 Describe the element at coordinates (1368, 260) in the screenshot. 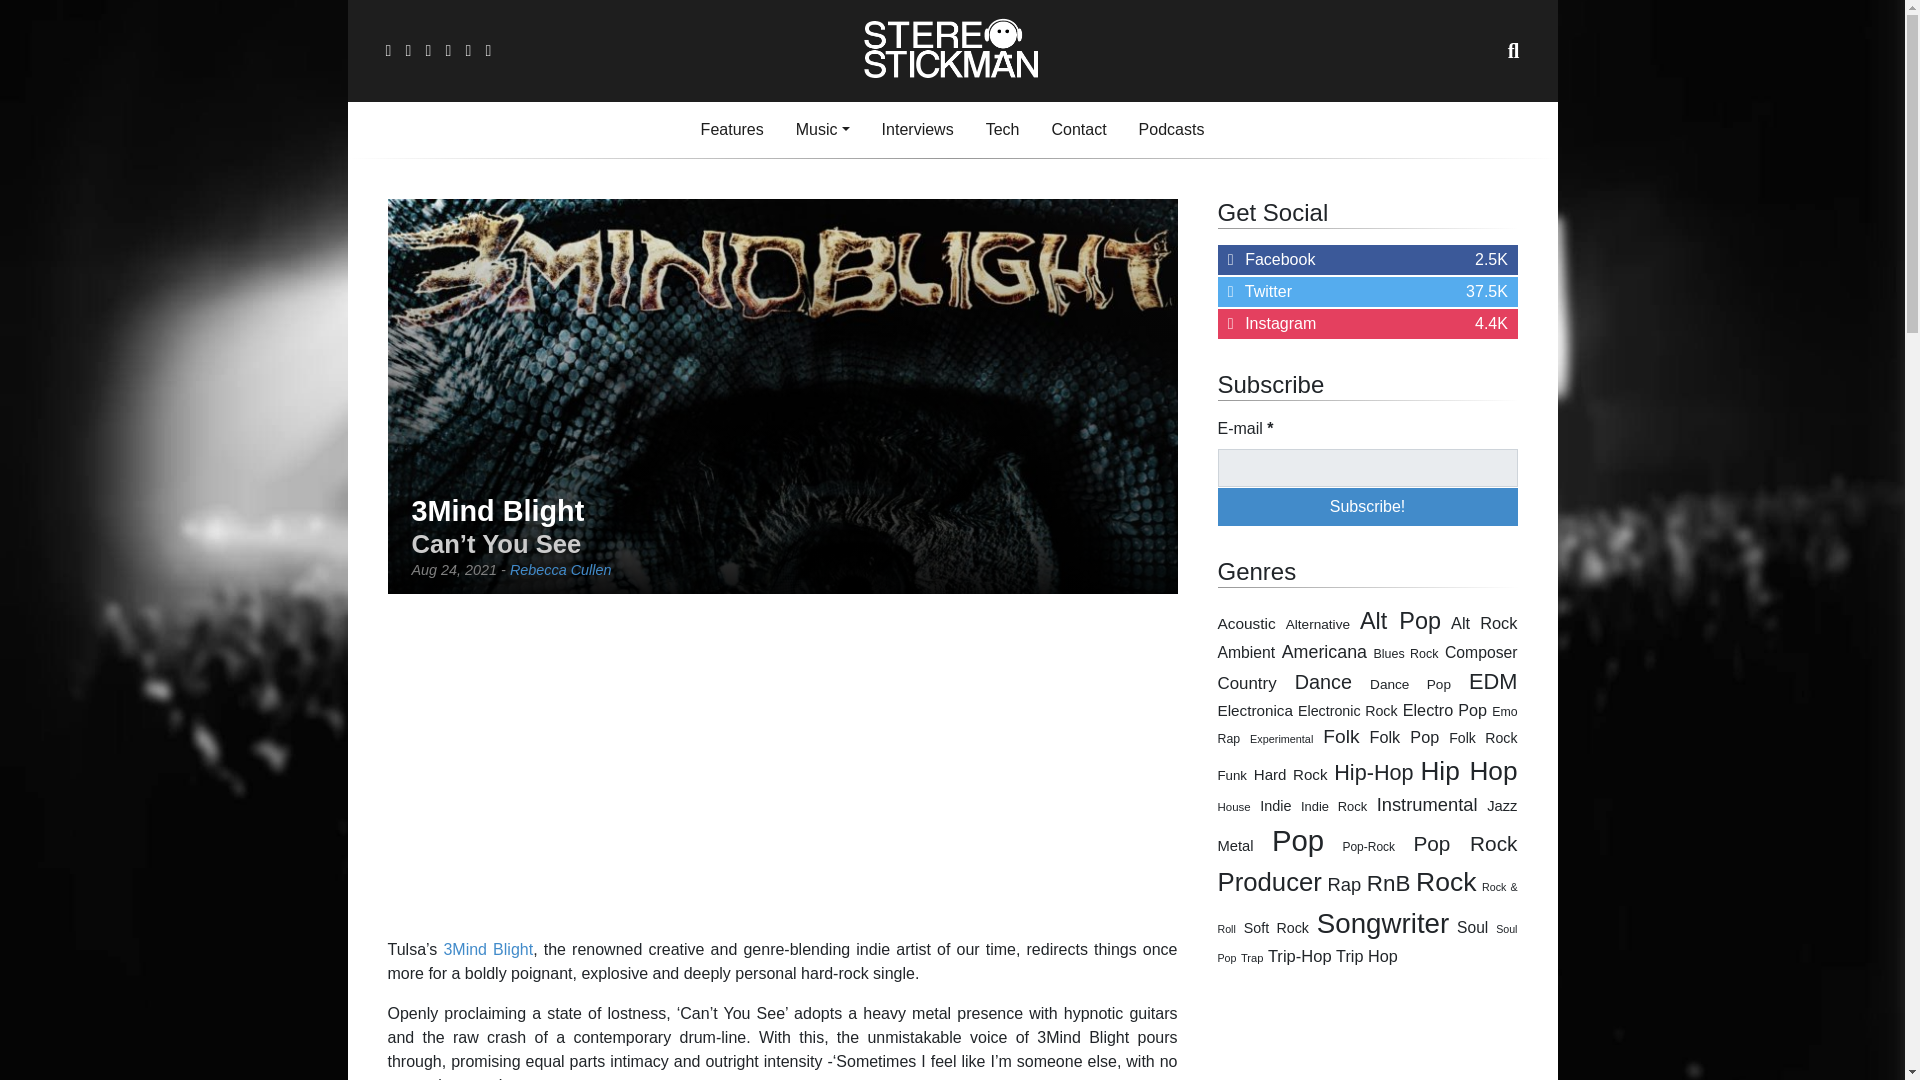

I see `Podcasts` at that location.